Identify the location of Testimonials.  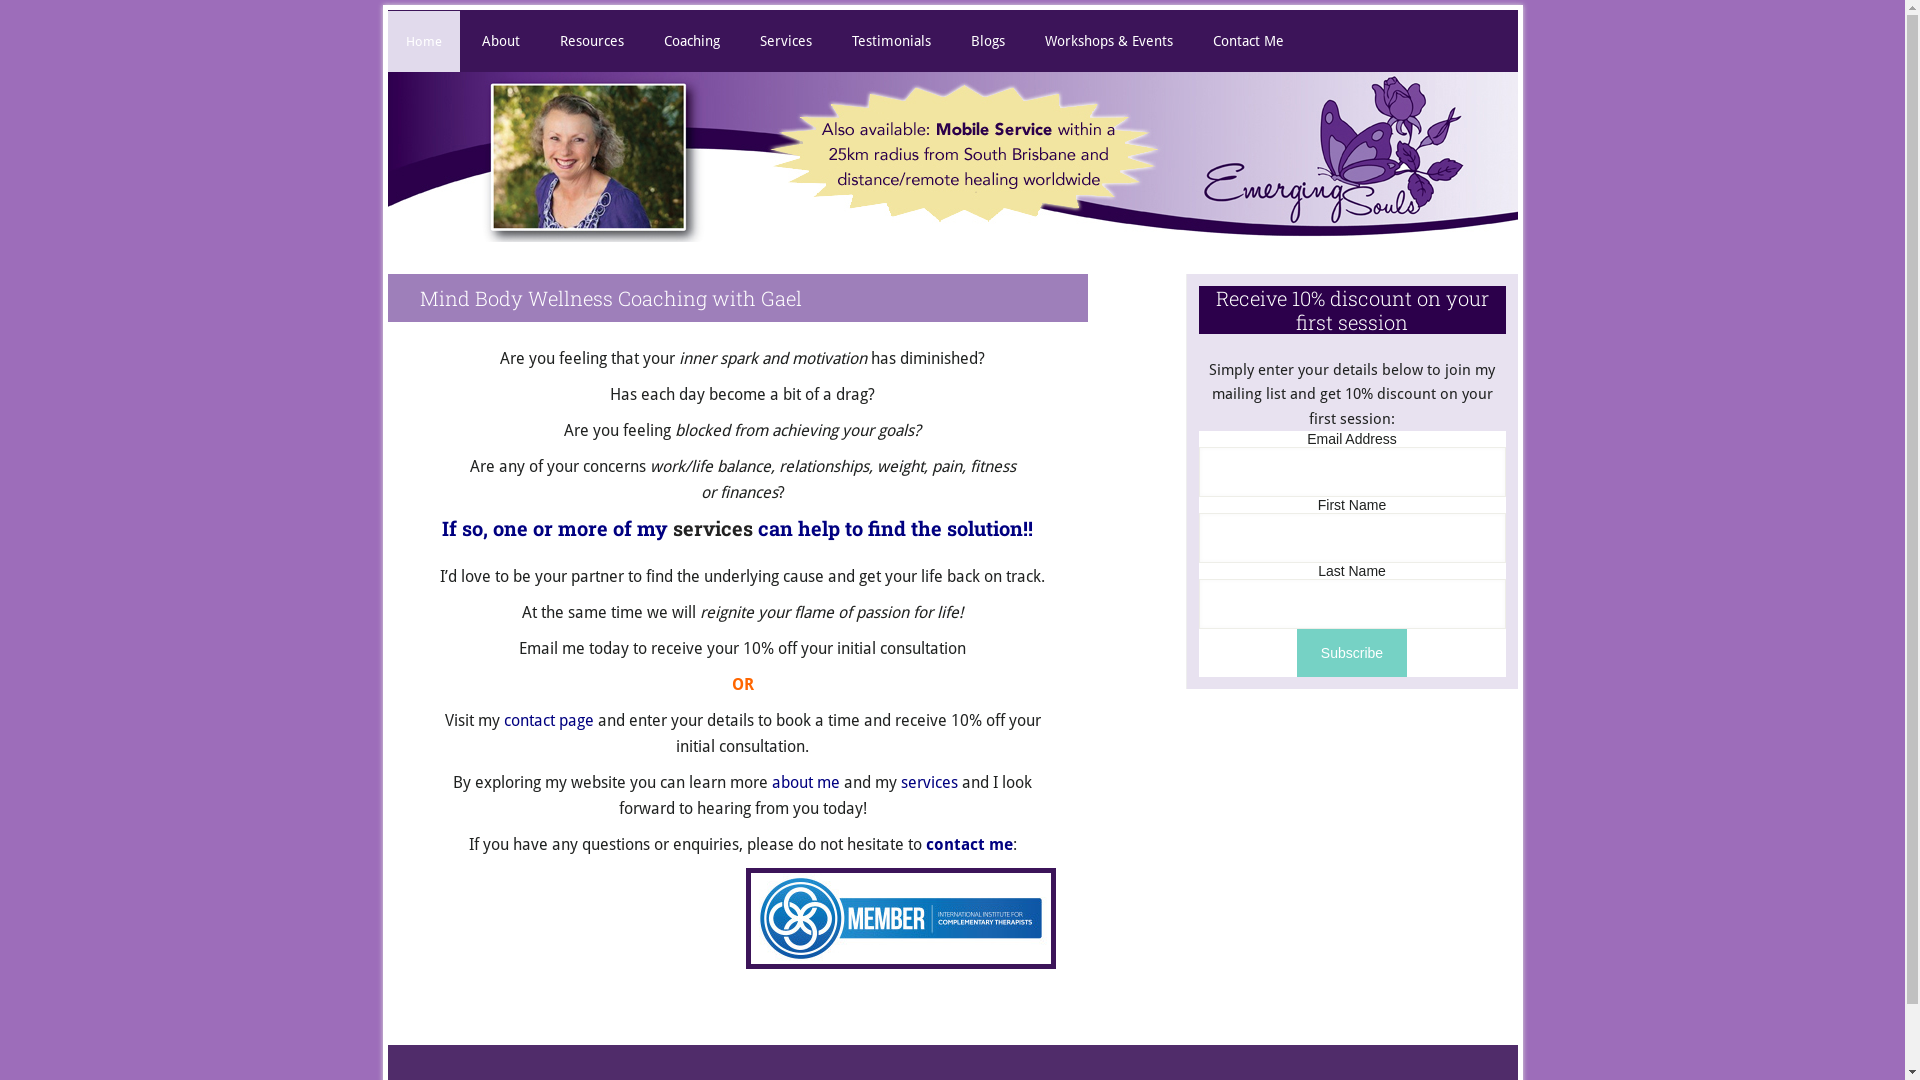
(892, 41).